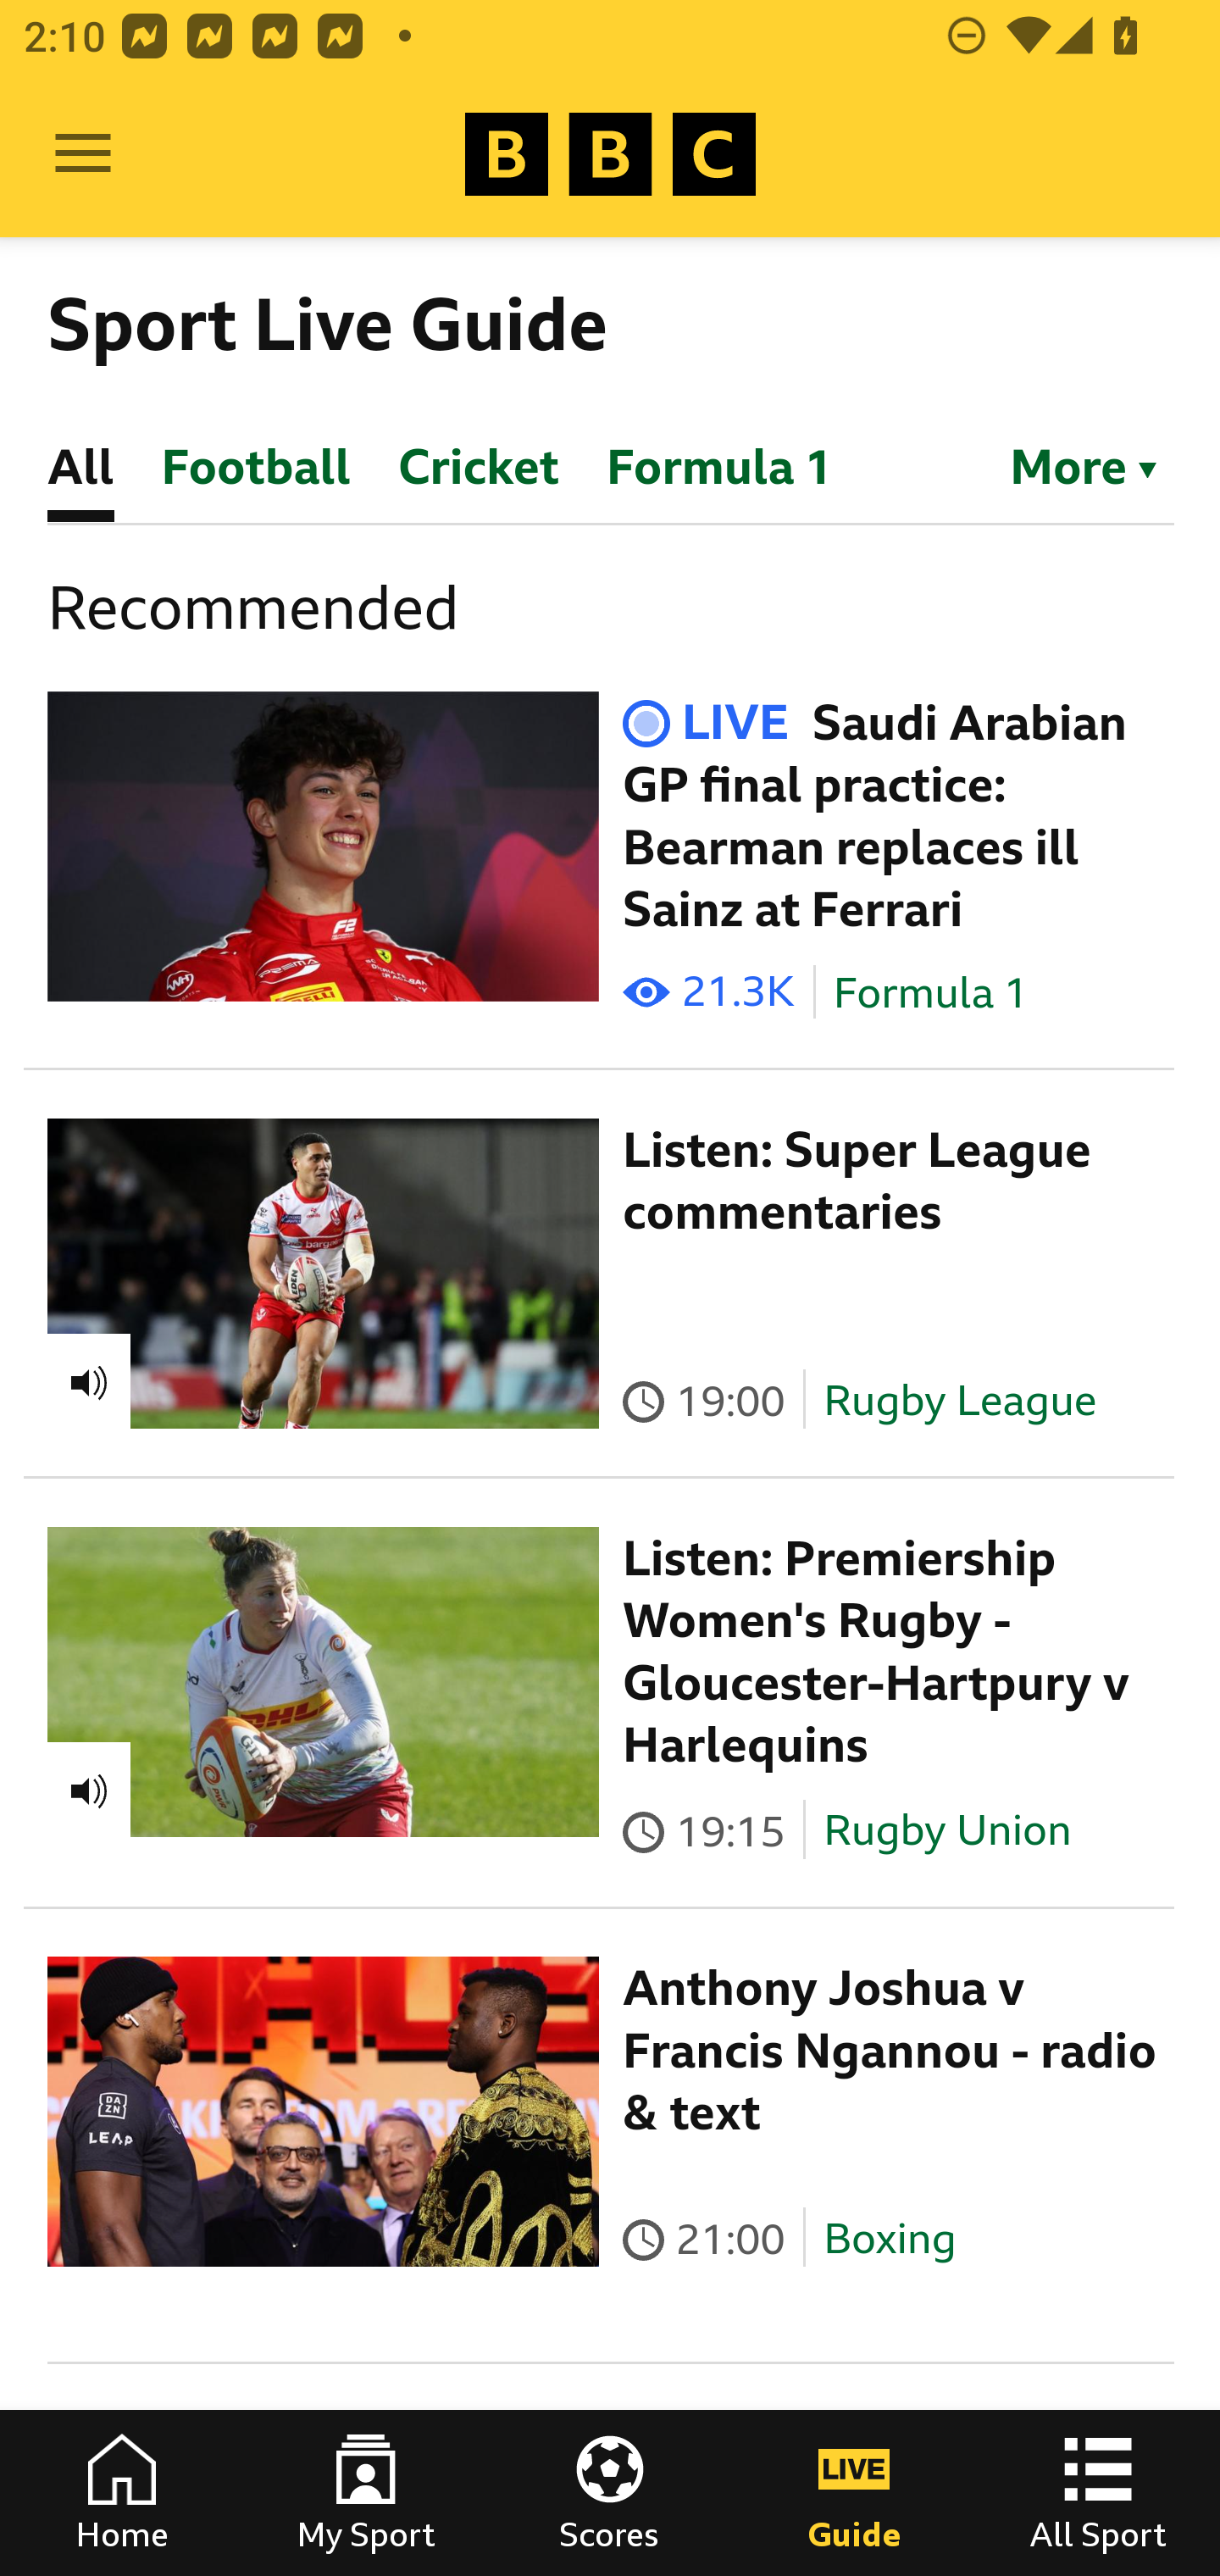 Image resolution: width=1220 pixels, height=2576 pixels. What do you see at coordinates (366, 2493) in the screenshot?
I see `My Sport` at bounding box center [366, 2493].